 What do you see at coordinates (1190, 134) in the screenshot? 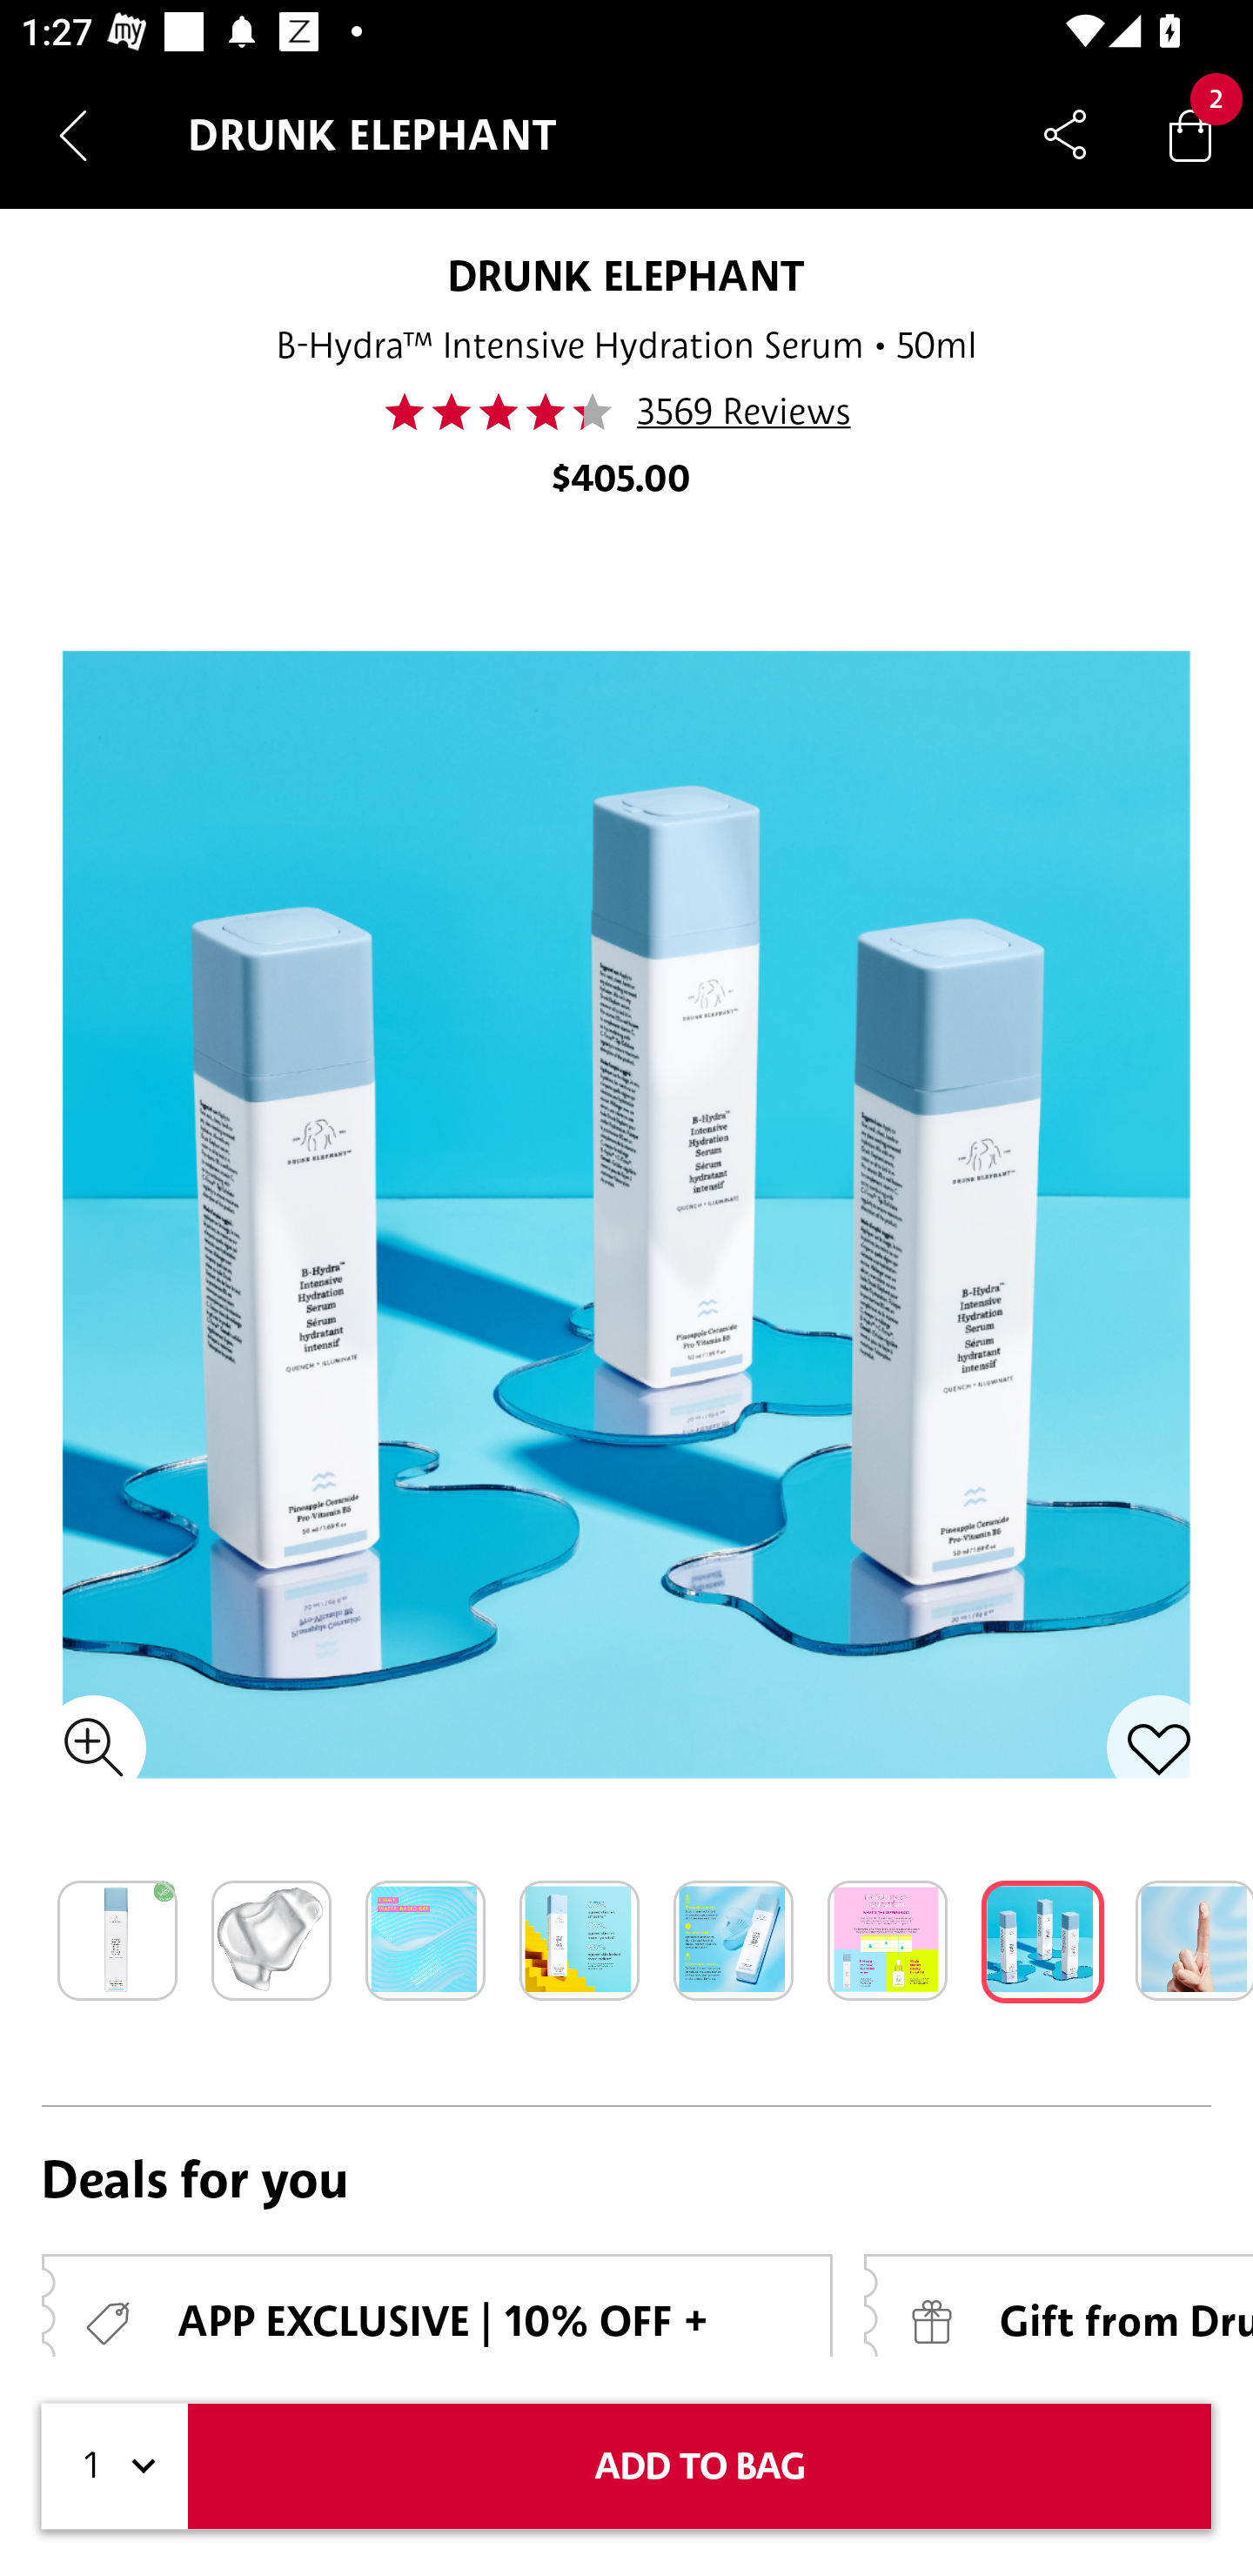
I see `Bag` at bounding box center [1190, 134].